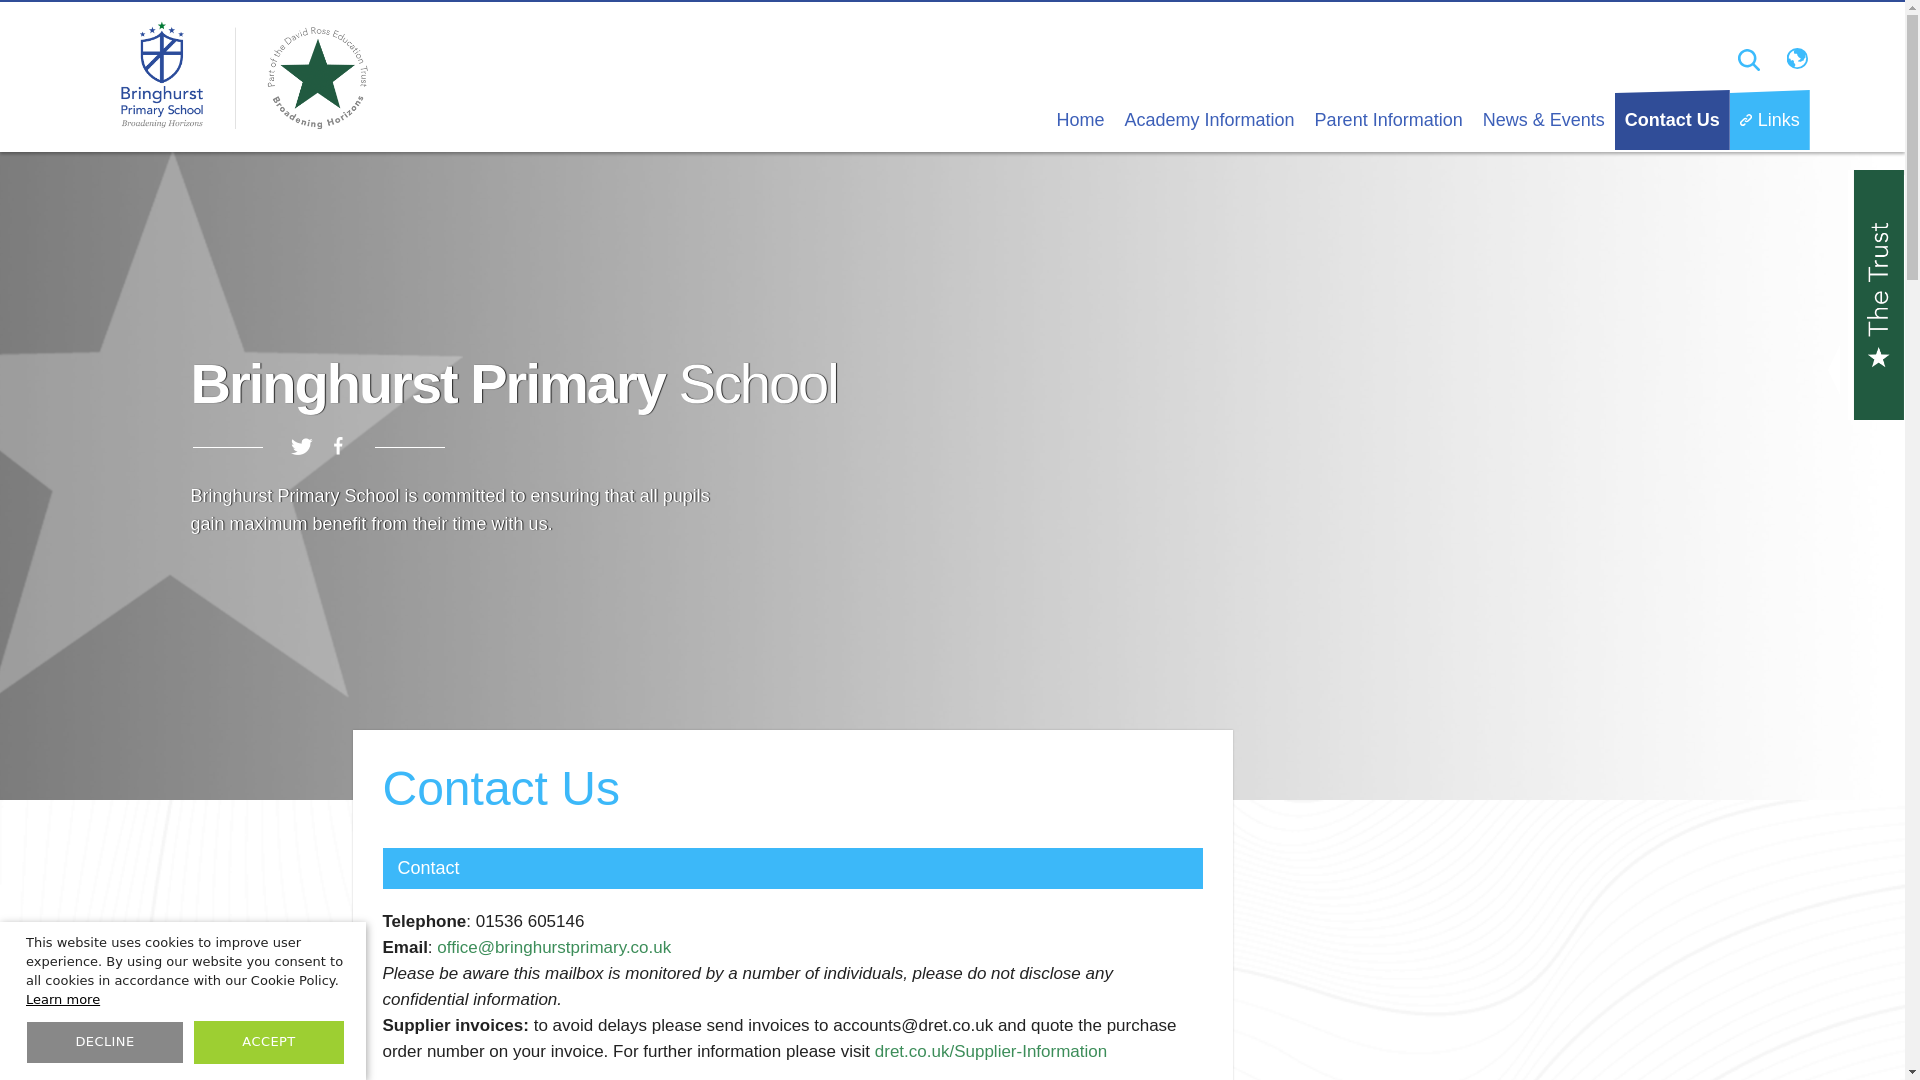 This screenshot has width=1920, height=1080. What do you see at coordinates (1080, 120) in the screenshot?
I see `Home` at bounding box center [1080, 120].